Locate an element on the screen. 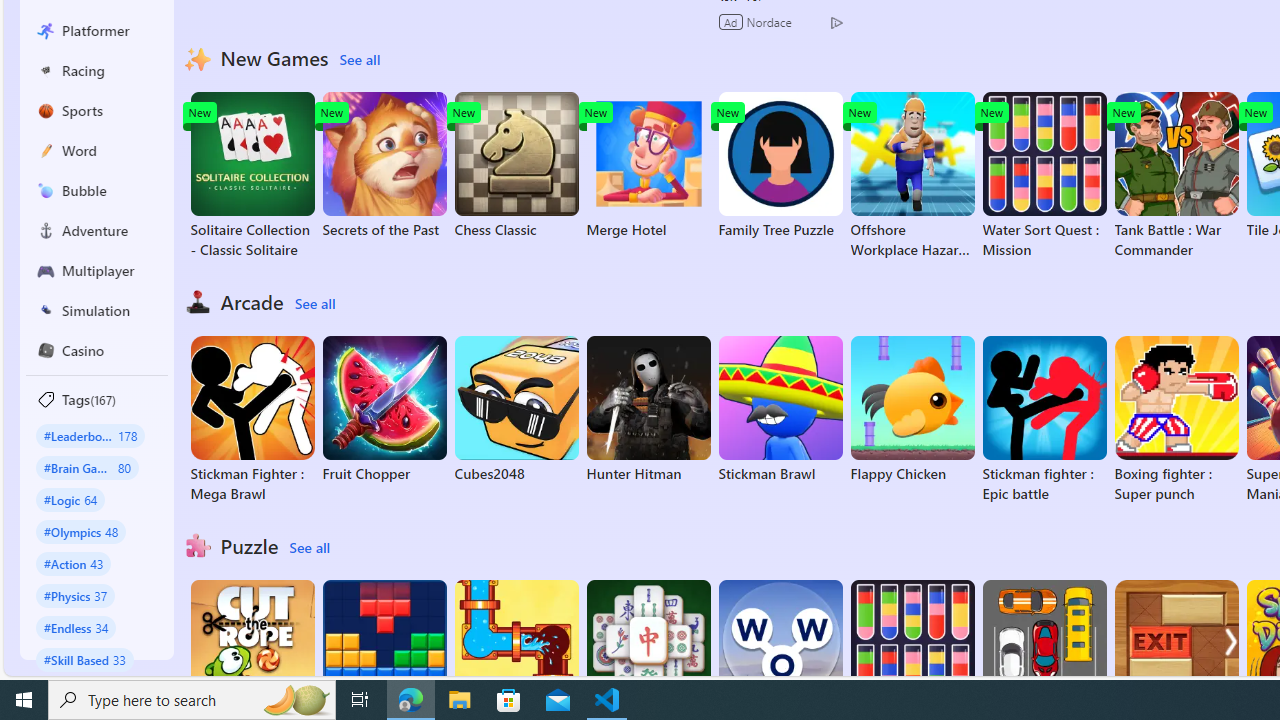 The height and width of the screenshot is (720, 1280). #Endless 34 is located at coordinates (76, 627).